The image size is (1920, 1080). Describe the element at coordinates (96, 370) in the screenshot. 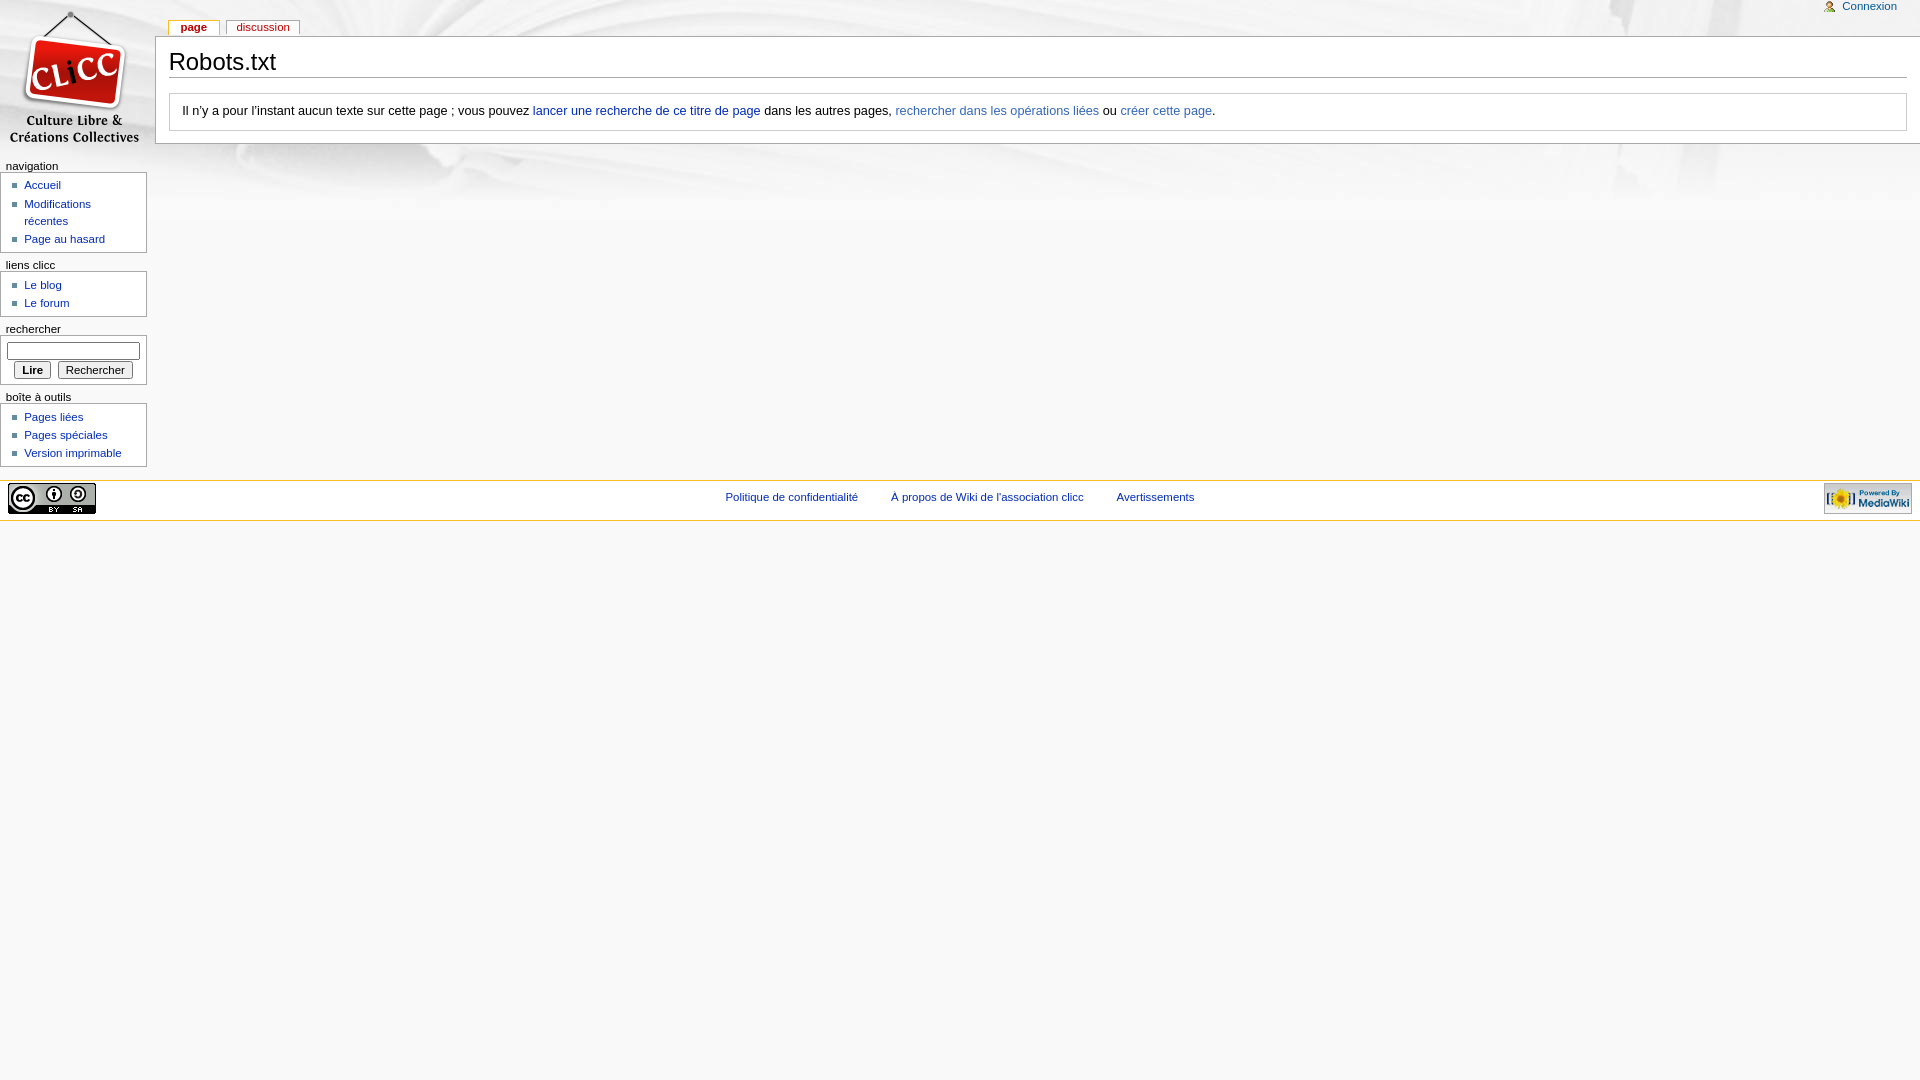

I see `Rechercher` at that location.